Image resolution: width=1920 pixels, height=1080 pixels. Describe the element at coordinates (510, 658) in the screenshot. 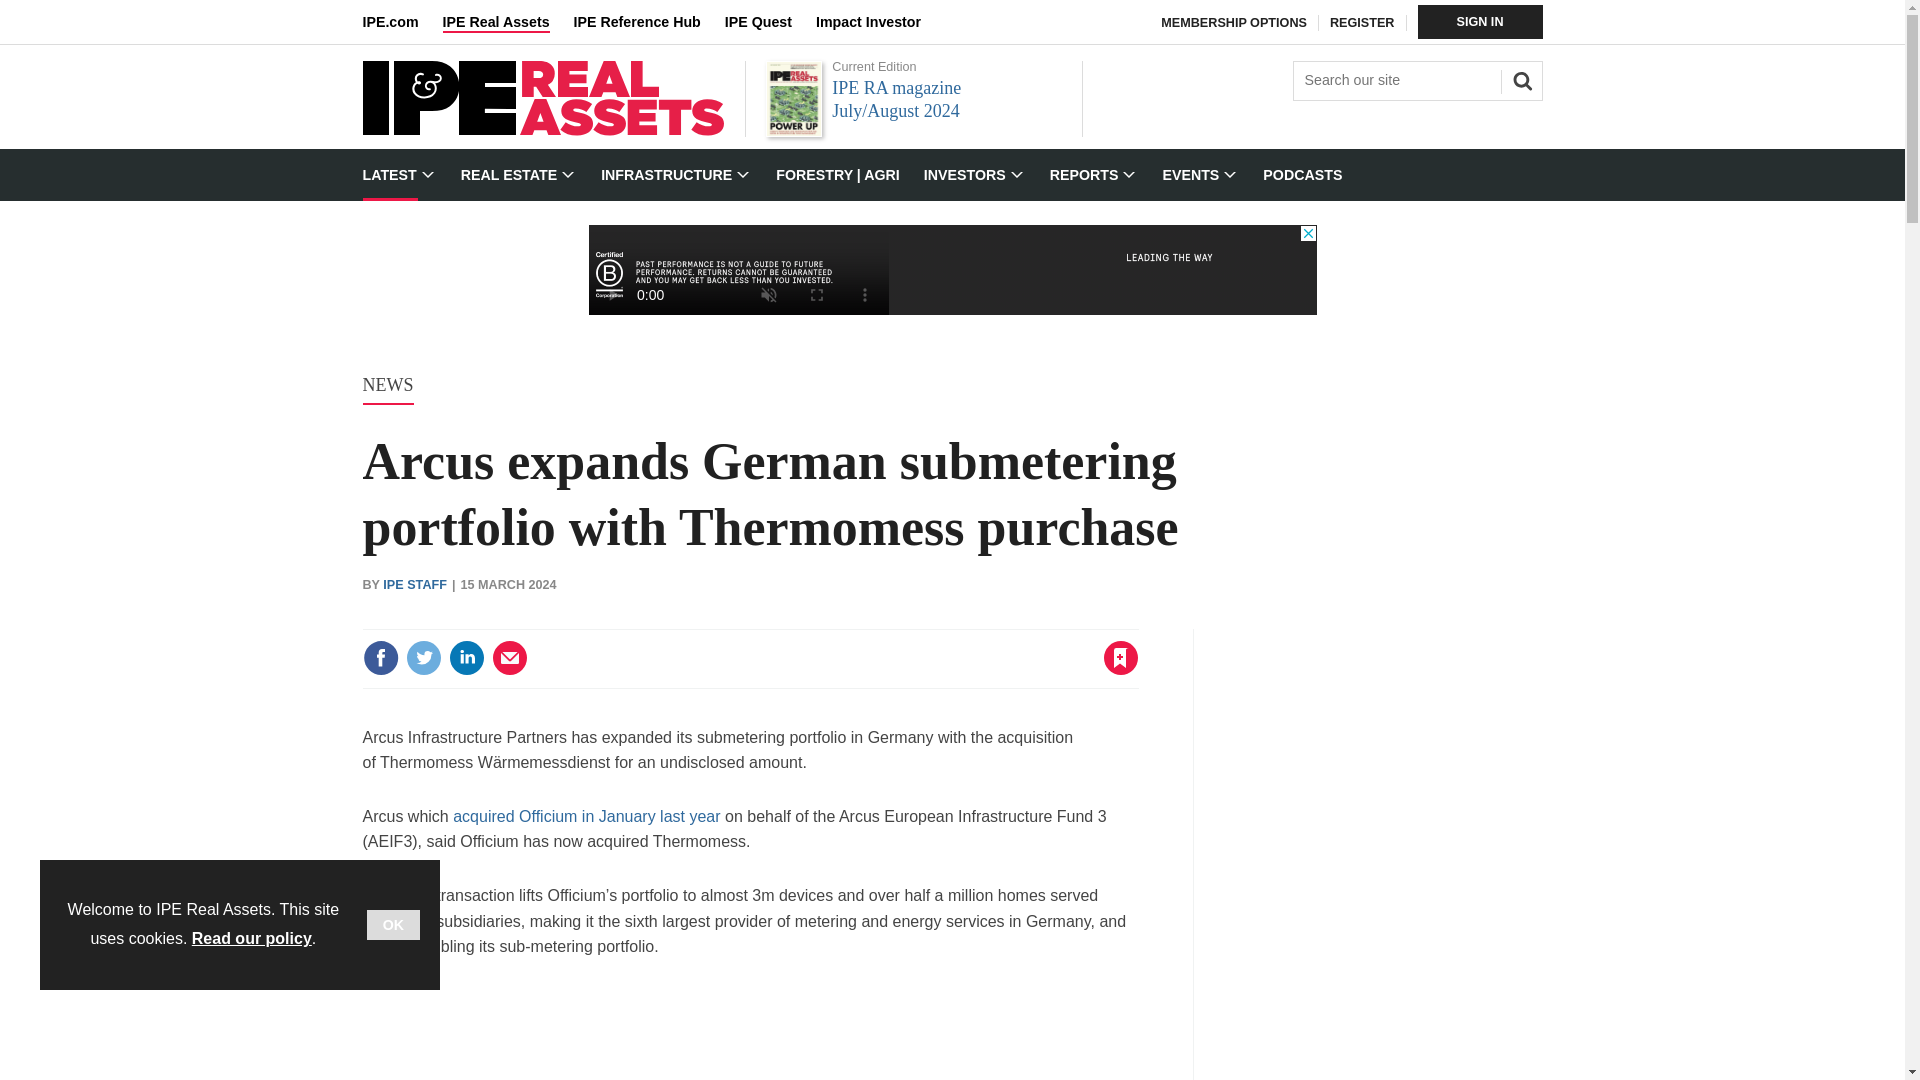

I see `Email this article` at that location.